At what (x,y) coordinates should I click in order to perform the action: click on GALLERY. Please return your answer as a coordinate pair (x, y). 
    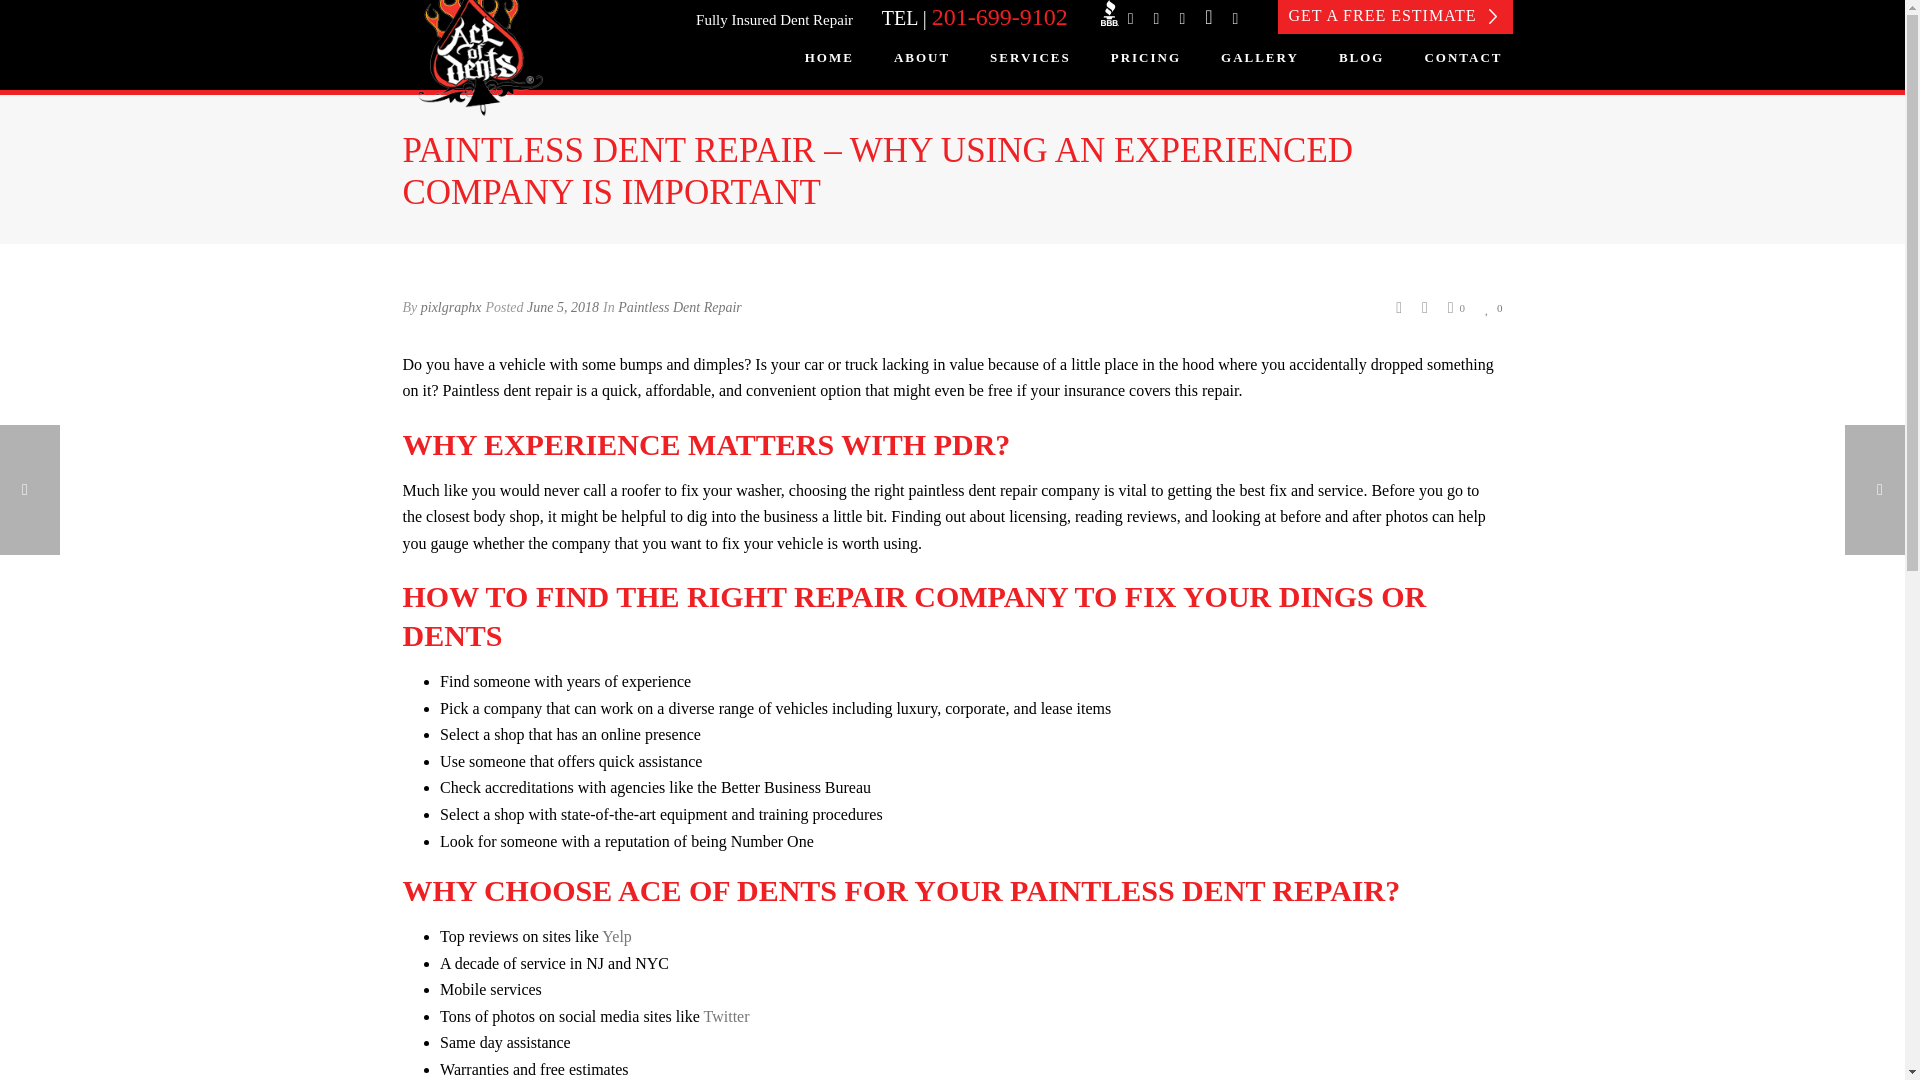
    Looking at the image, I should click on (1260, 60).